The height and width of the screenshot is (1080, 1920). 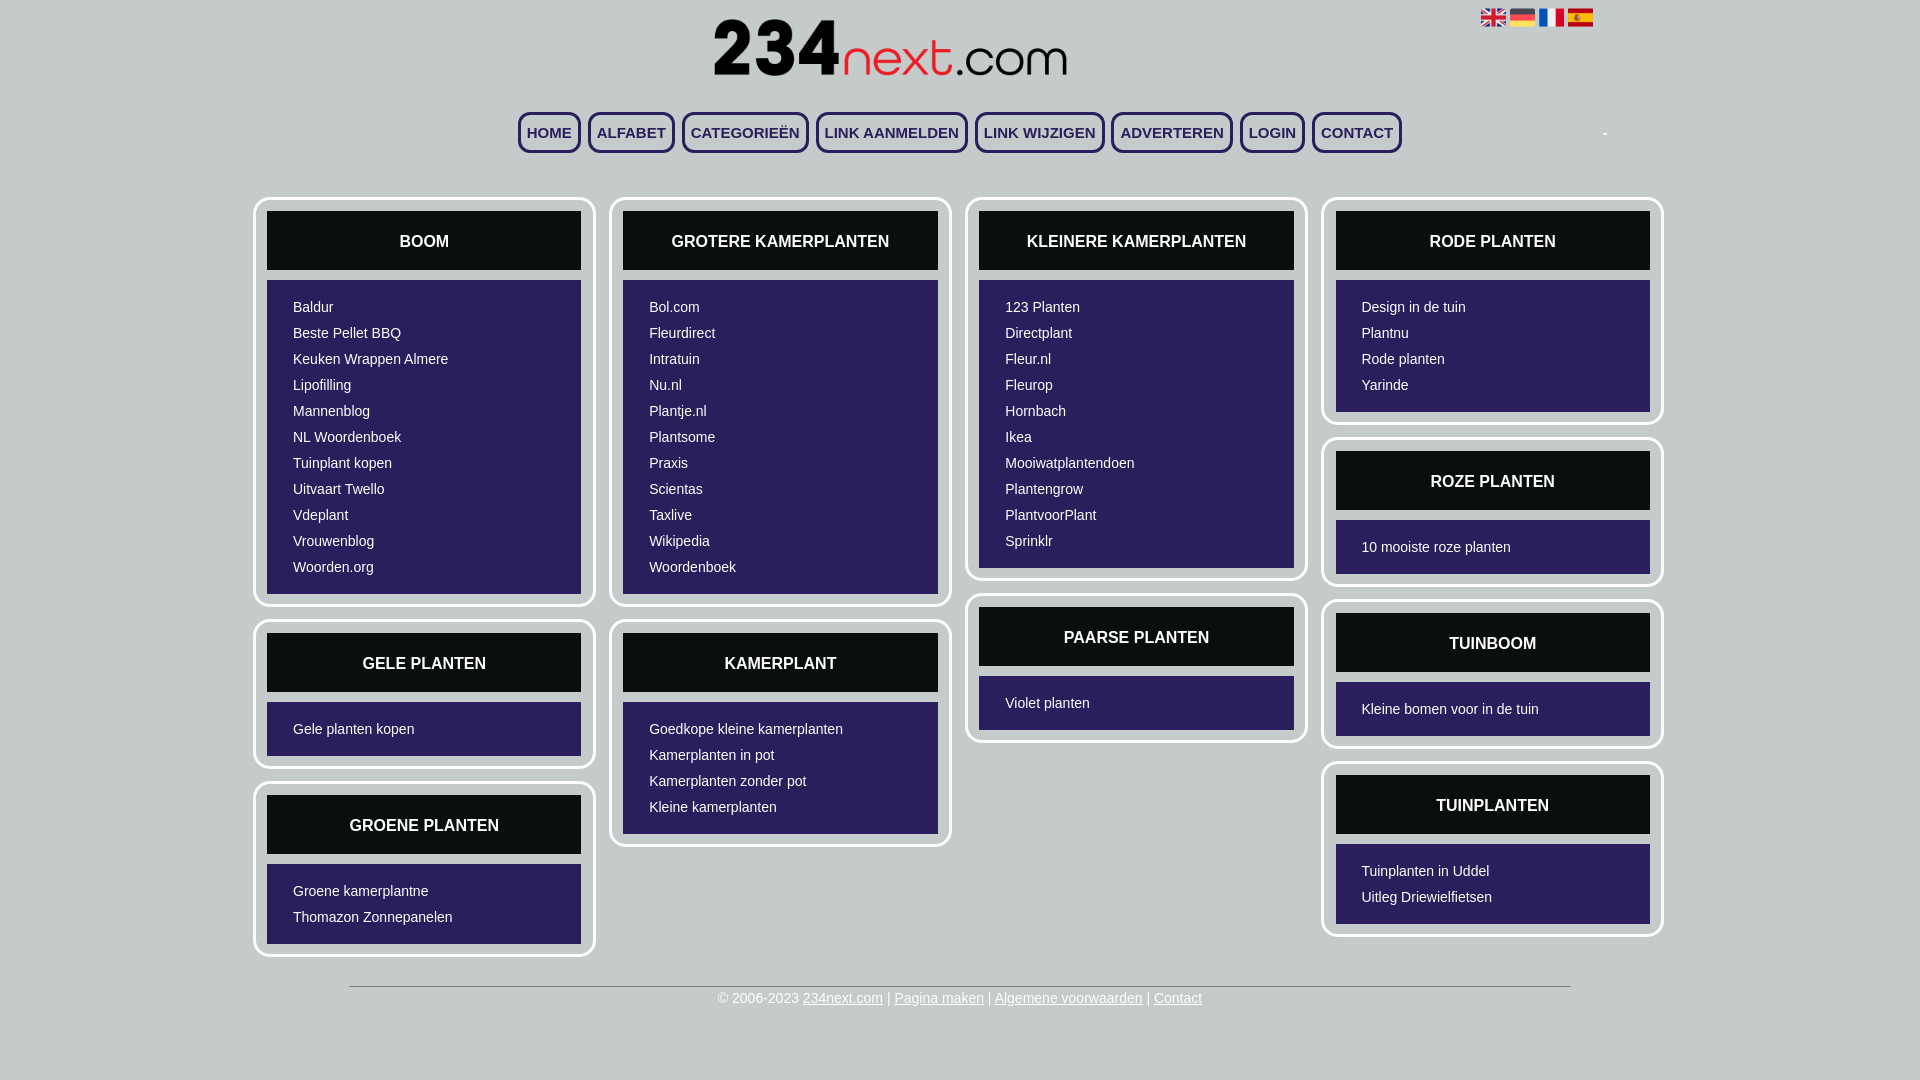 I want to click on Tuinplant kopen, so click(x=390, y=463).